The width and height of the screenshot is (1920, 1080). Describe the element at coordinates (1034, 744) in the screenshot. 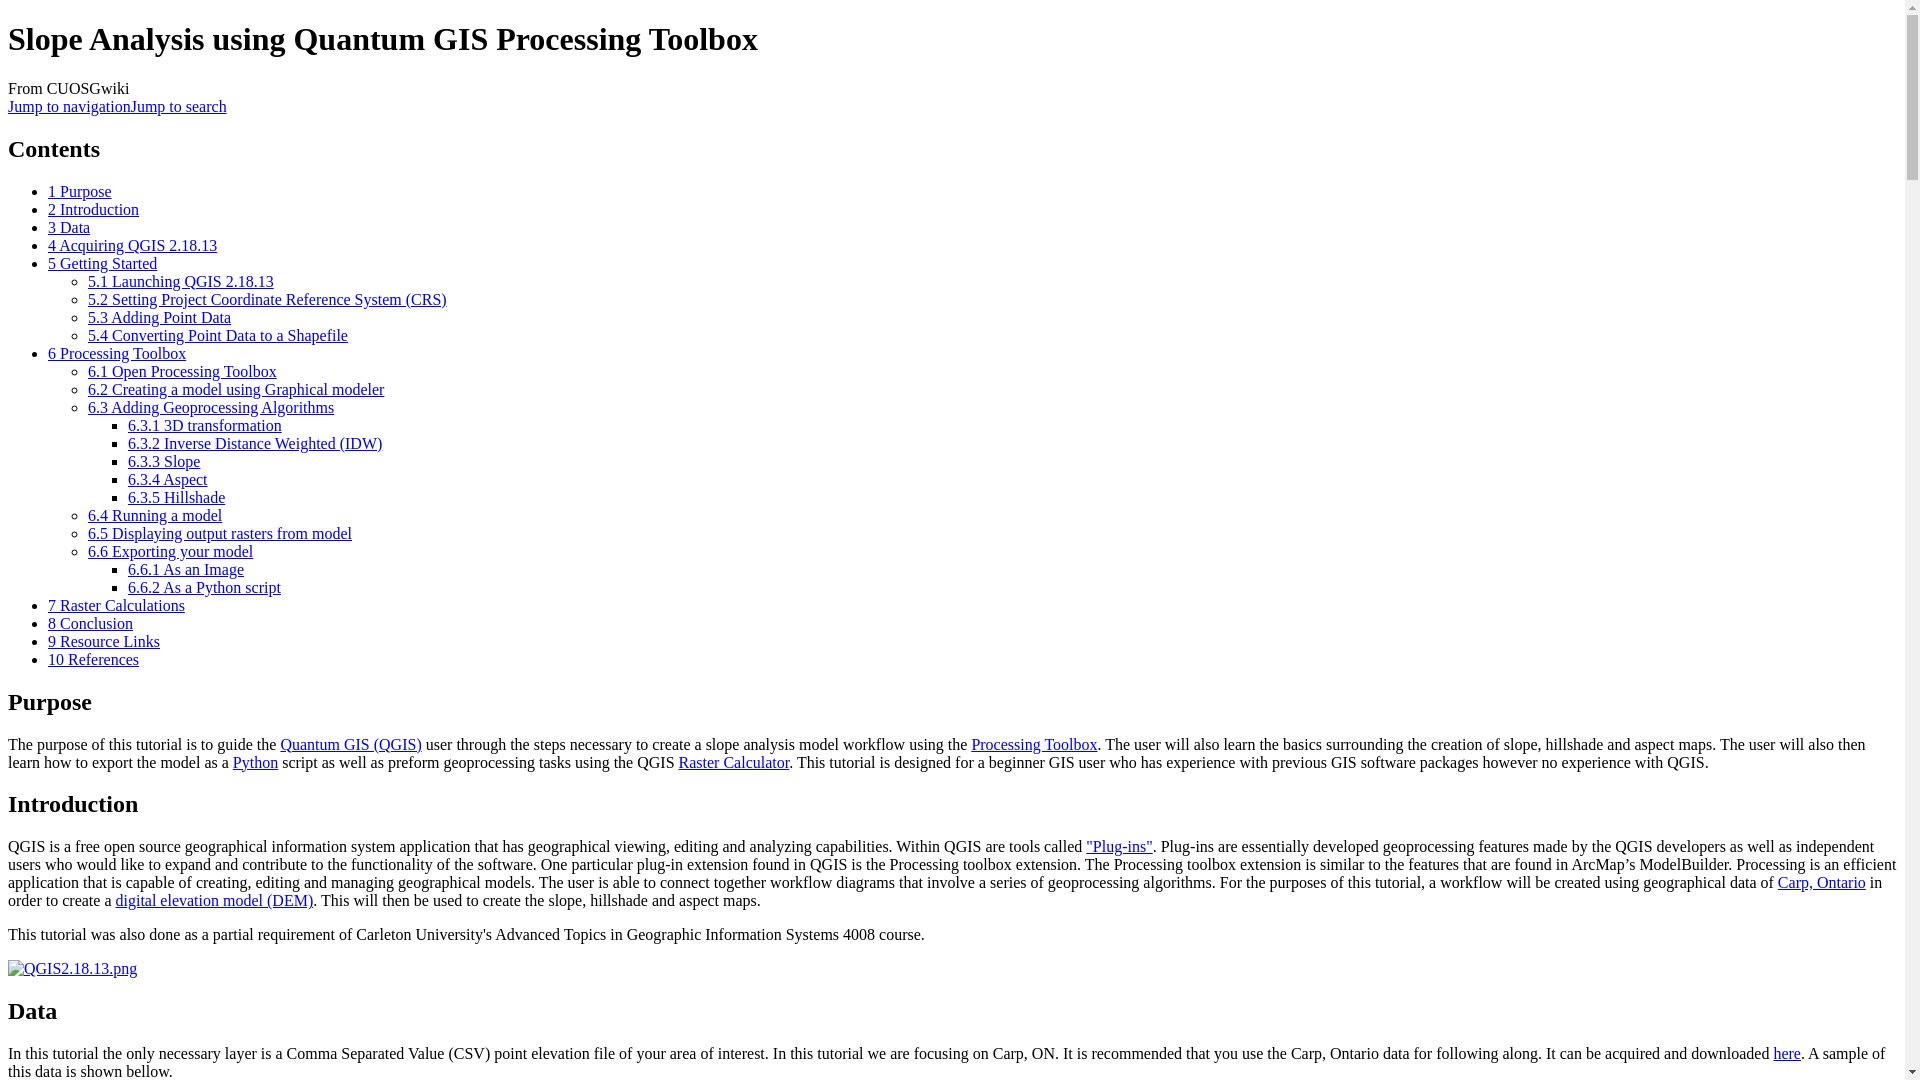

I see `Processing Toolbox` at that location.